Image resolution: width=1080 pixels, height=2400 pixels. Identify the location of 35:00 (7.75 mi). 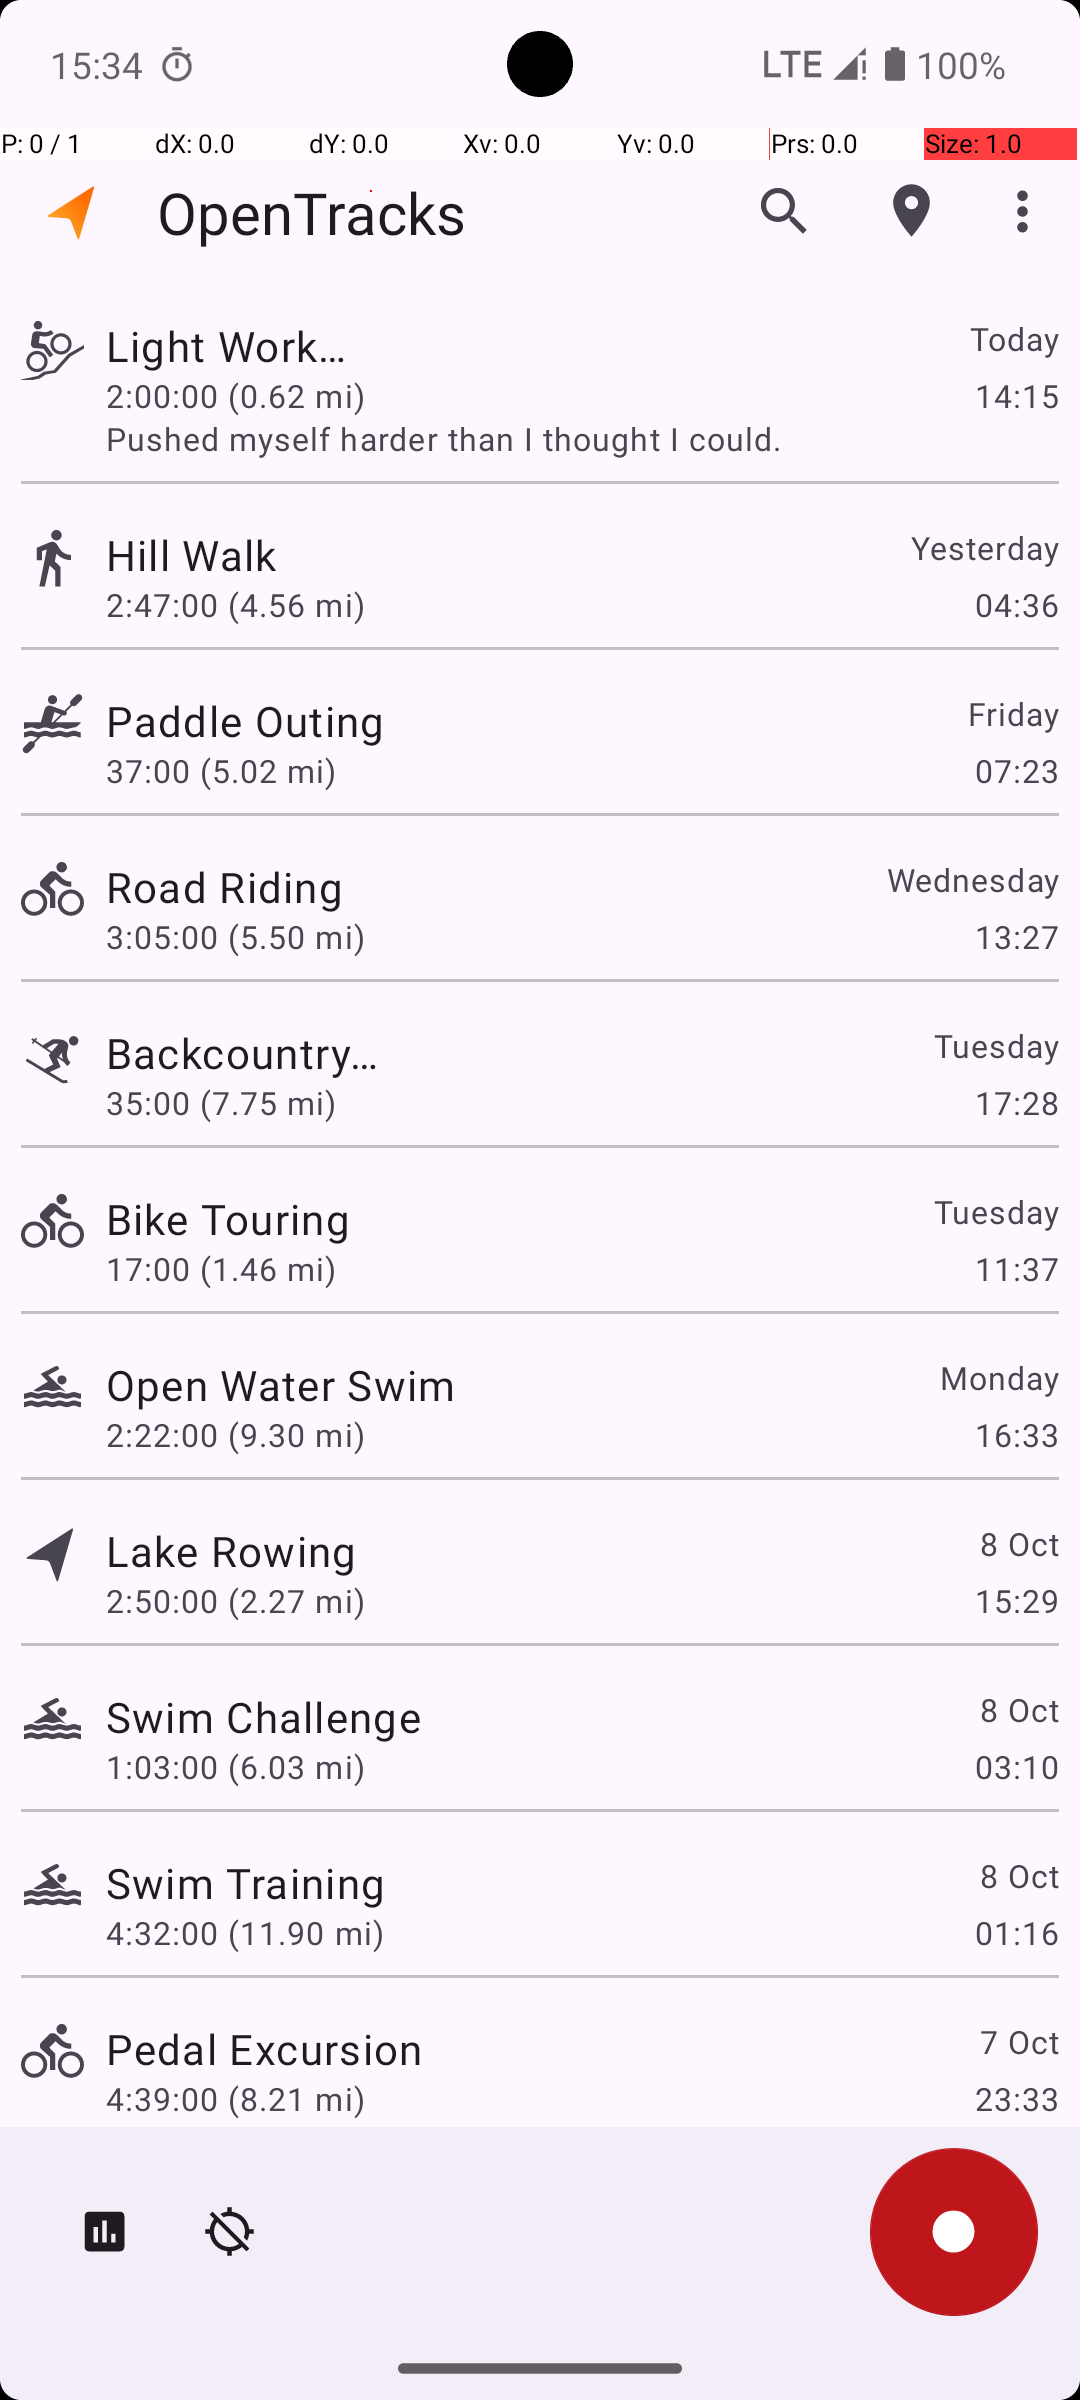
(221, 1102).